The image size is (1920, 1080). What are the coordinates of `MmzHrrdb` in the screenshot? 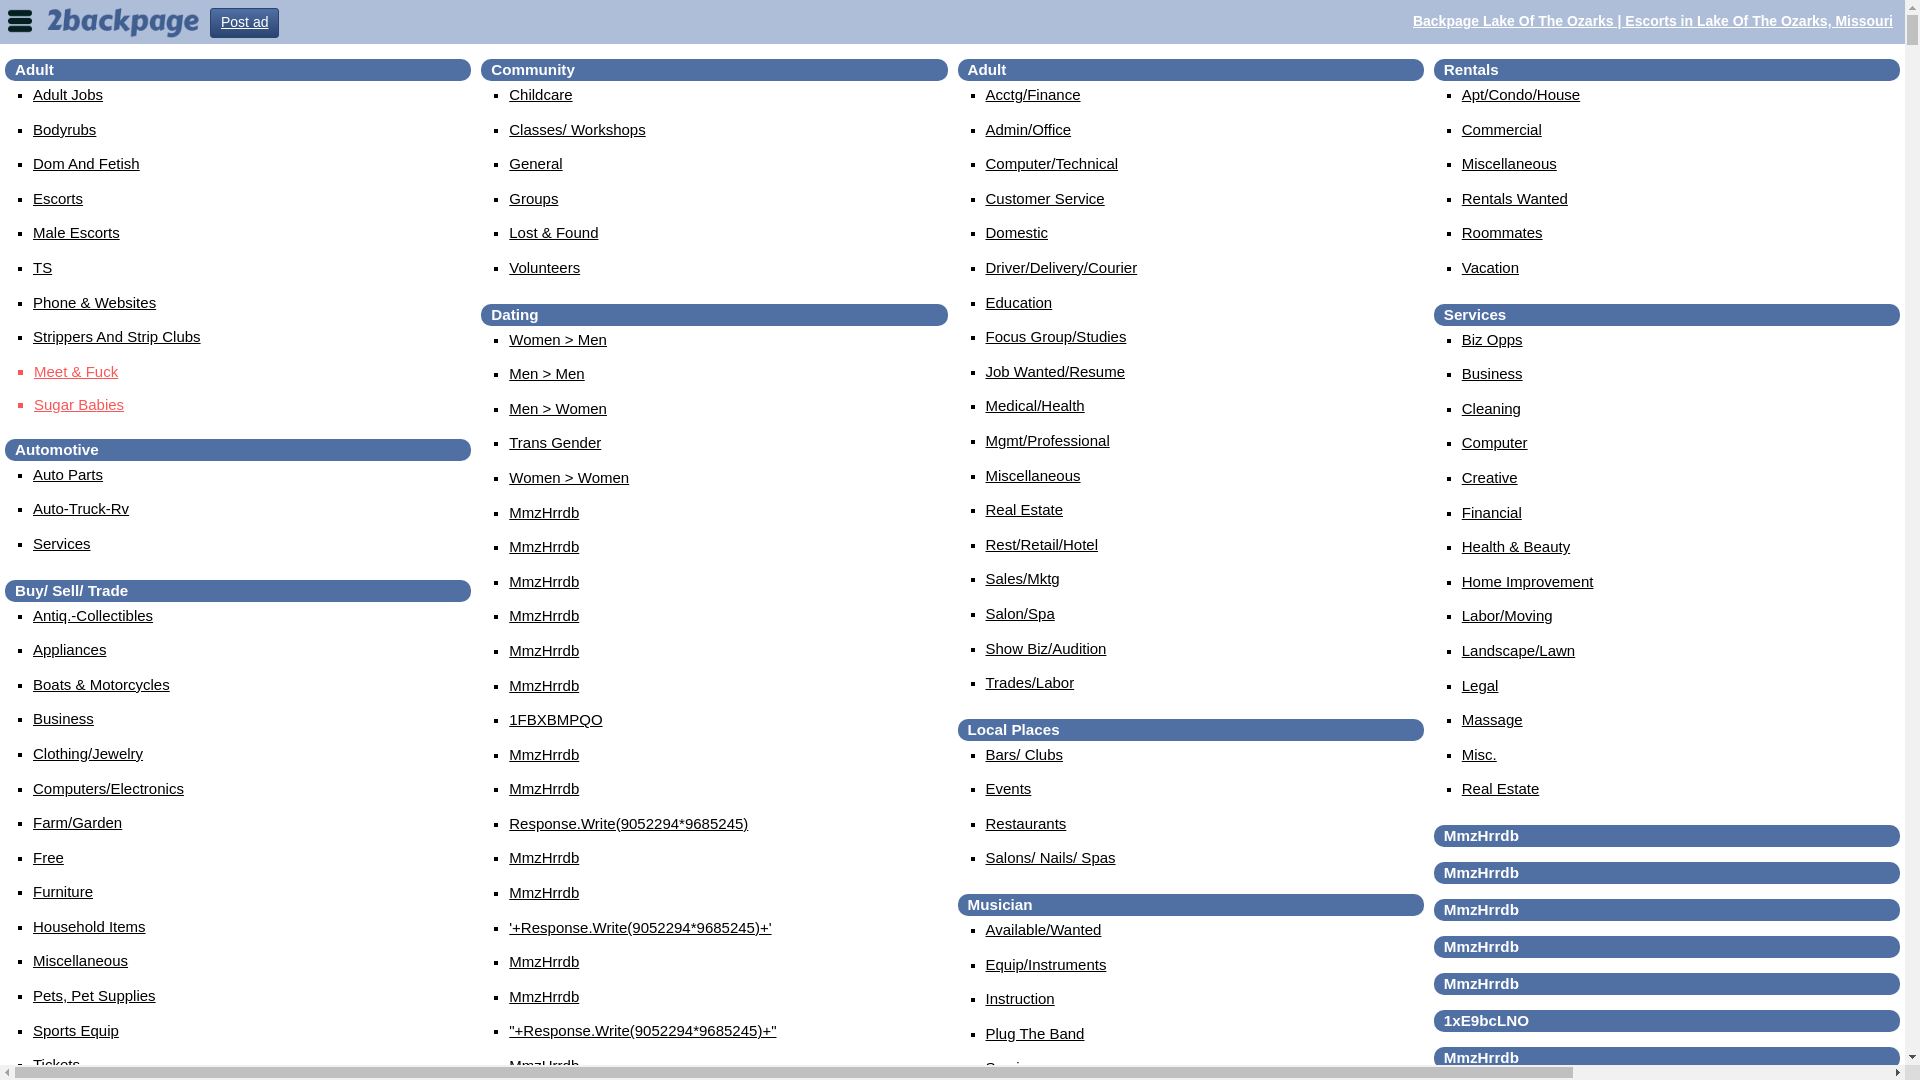 It's located at (544, 788).